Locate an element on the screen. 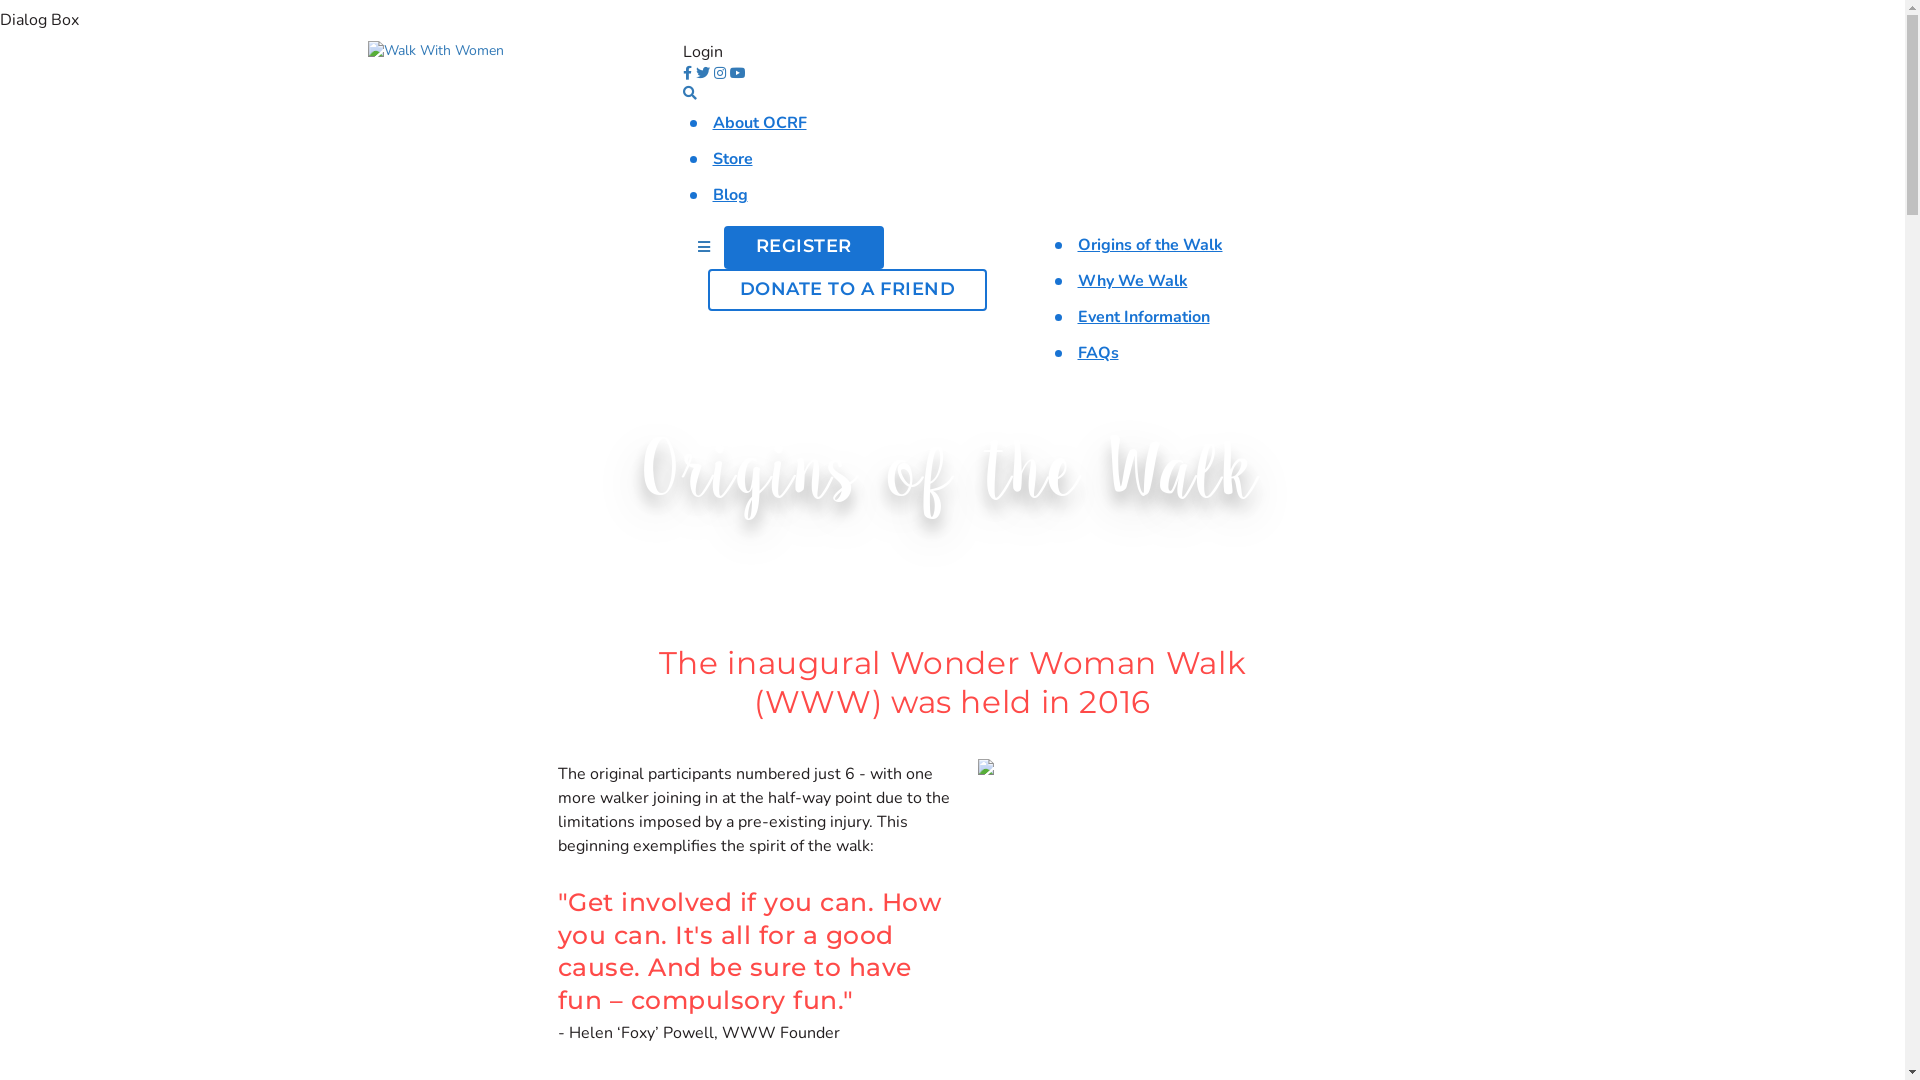 The image size is (1920, 1080). Origins of the Walk is located at coordinates (1150, 245).